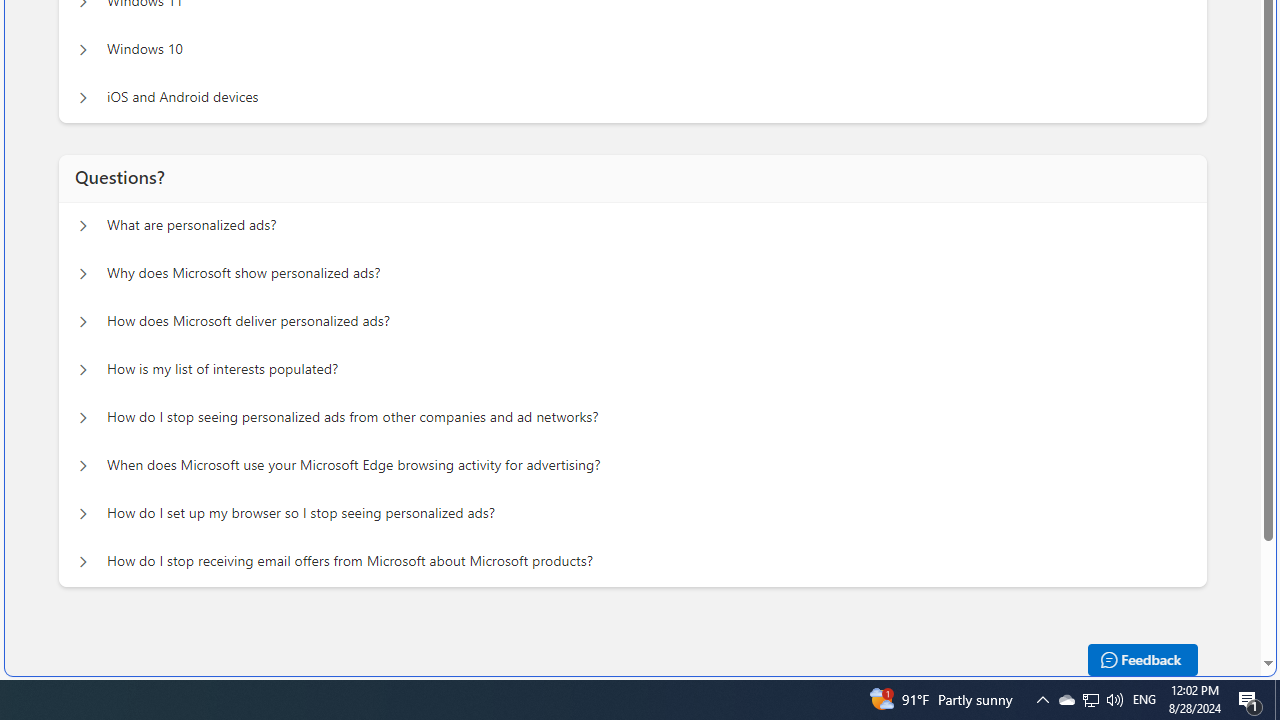  Describe the element at coordinates (82, 370) in the screenshot. I see `Questions? How is my list of interests populated?` at that location.